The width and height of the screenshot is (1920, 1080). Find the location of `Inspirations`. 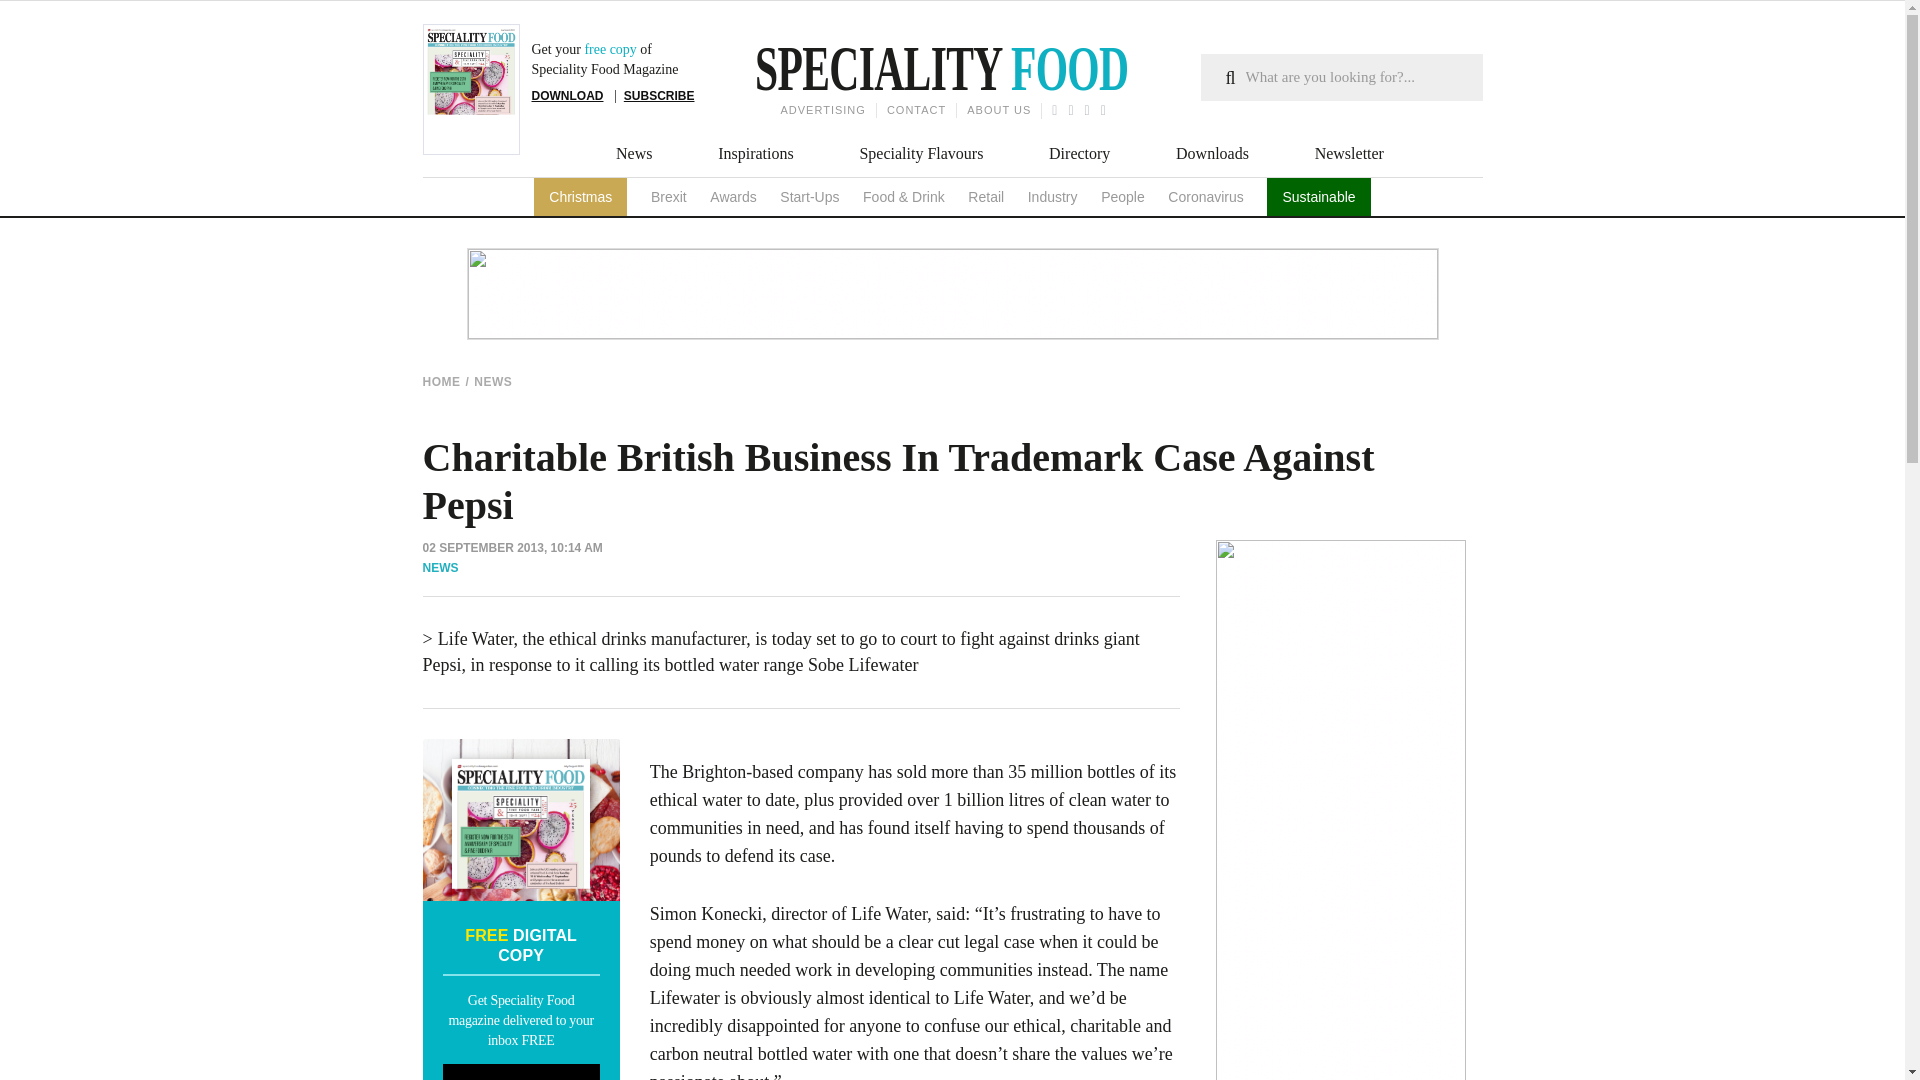

Inspirations is located at coordinates (756, 154).